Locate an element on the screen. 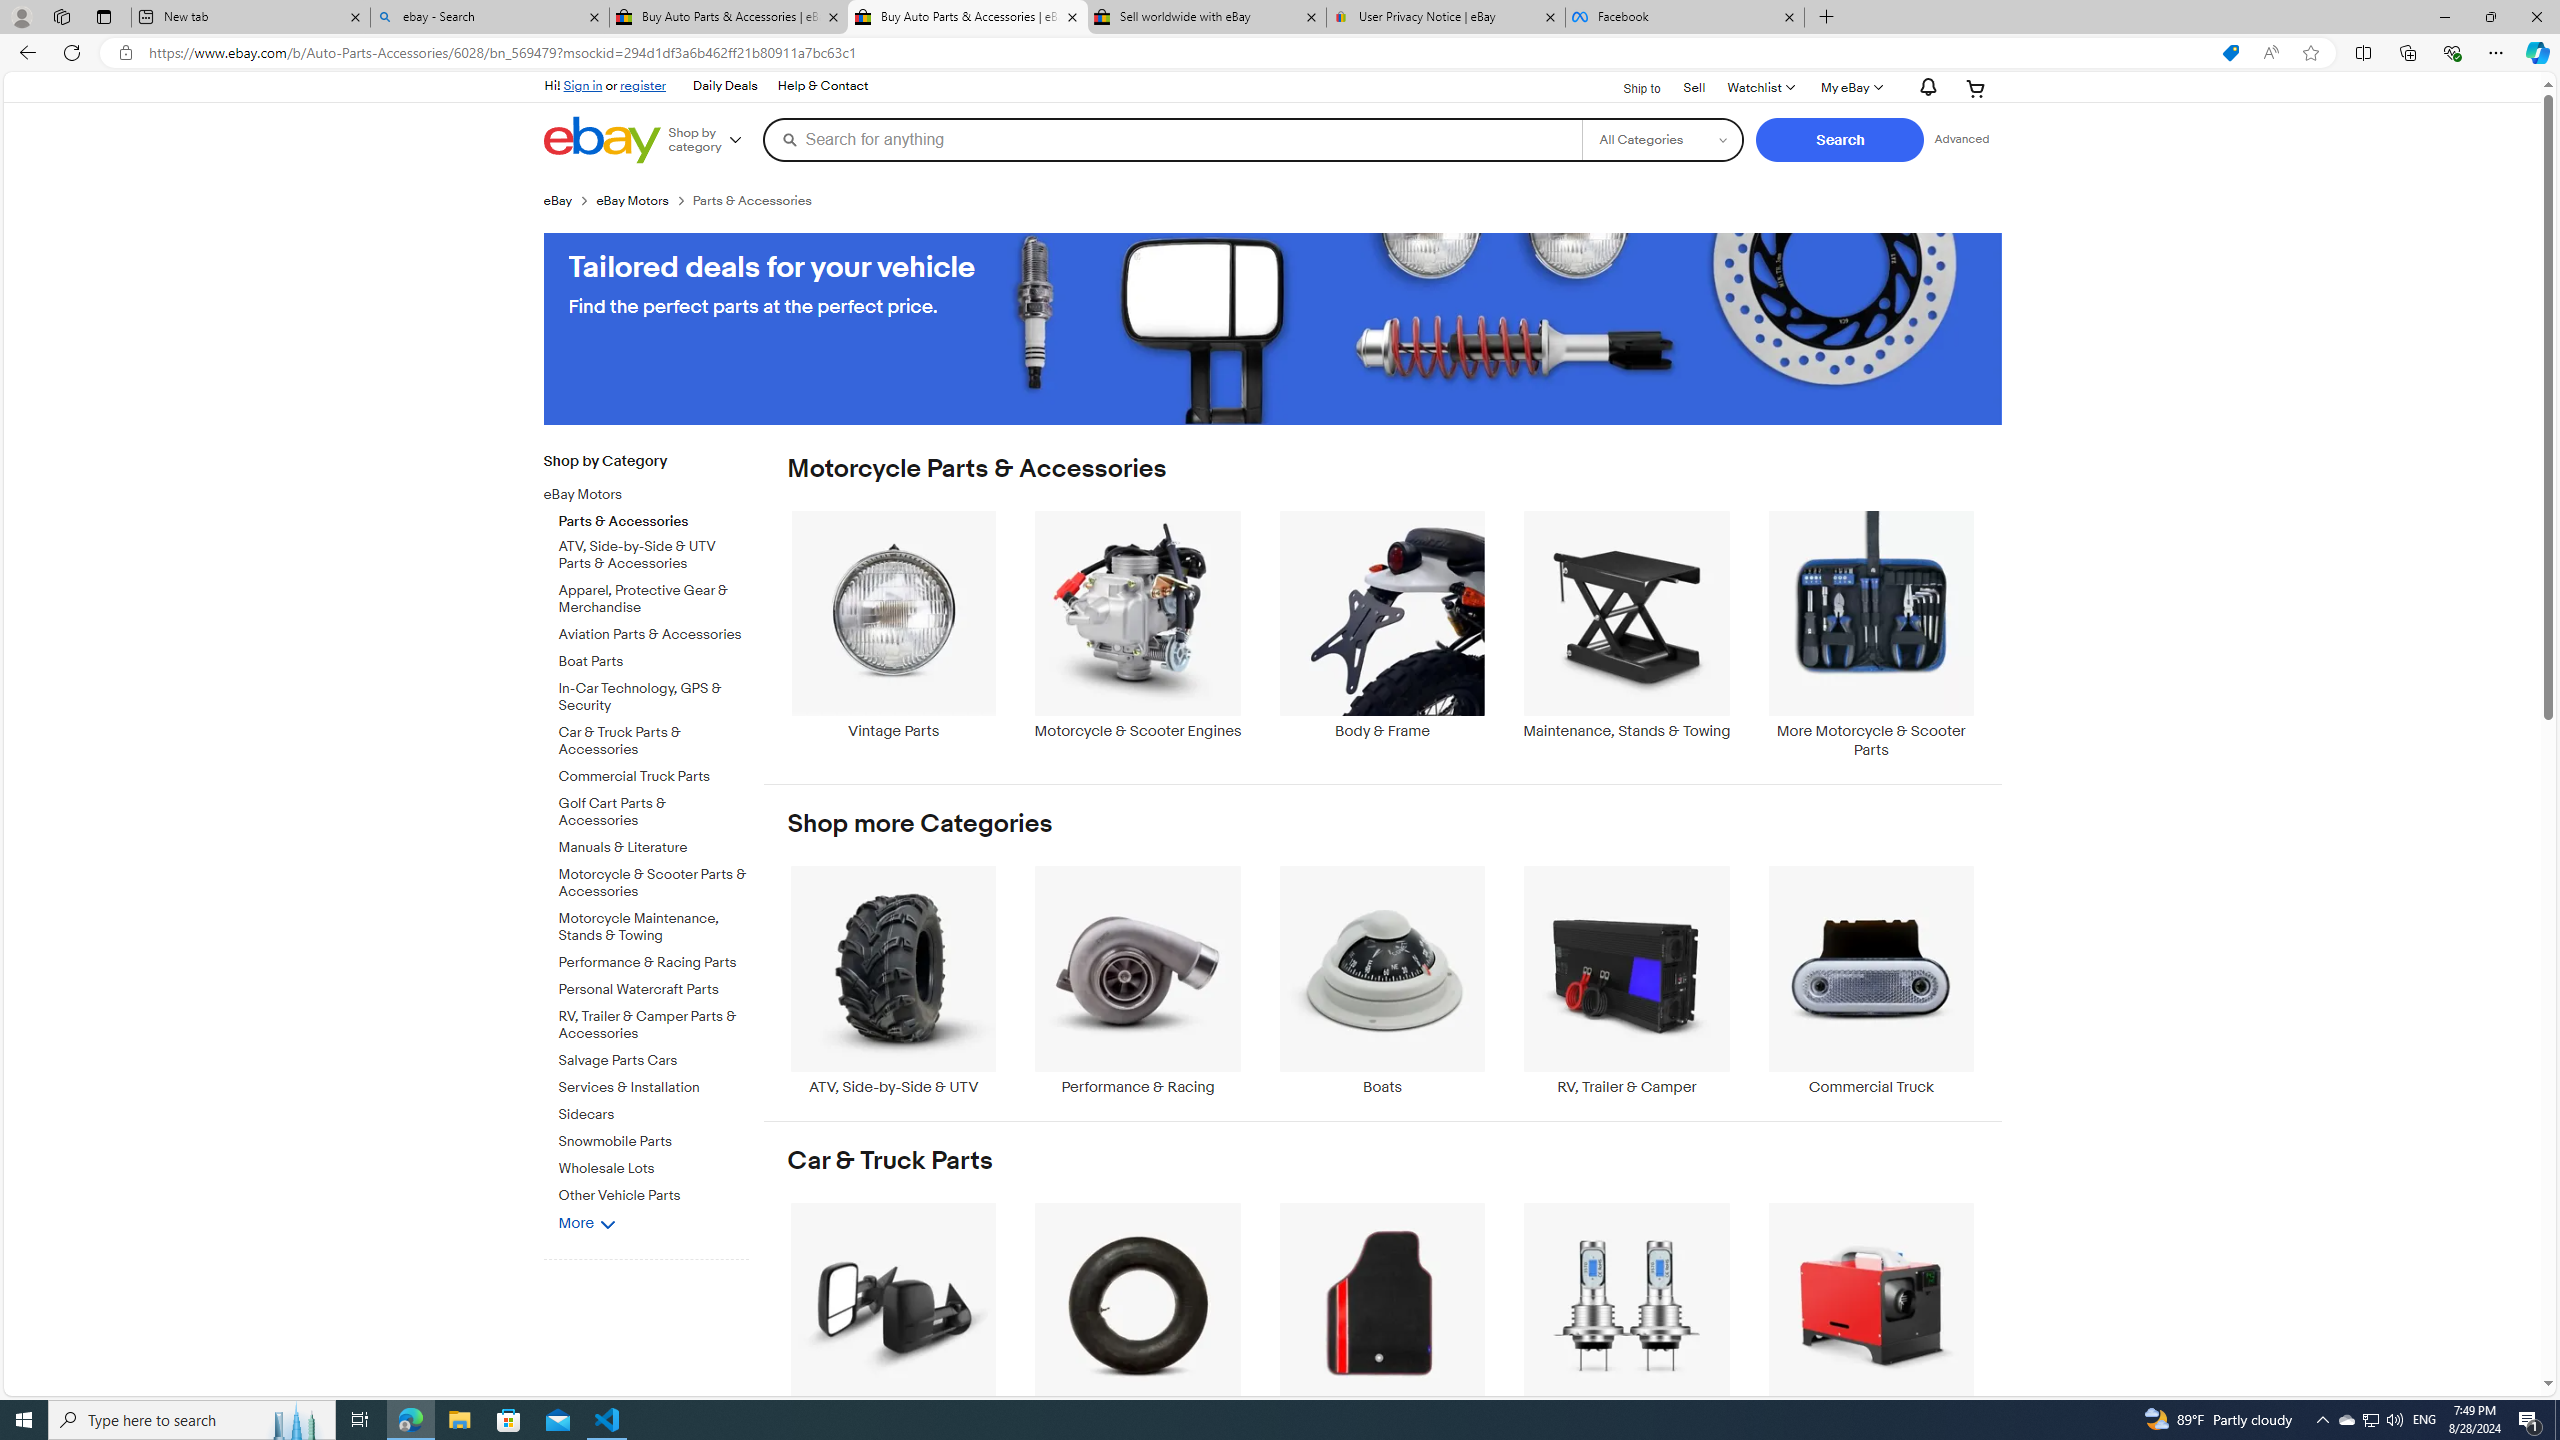 Image resolution: width=2560 pixels, height=1440 pixels. eBay is located at coordinates (558, 200).